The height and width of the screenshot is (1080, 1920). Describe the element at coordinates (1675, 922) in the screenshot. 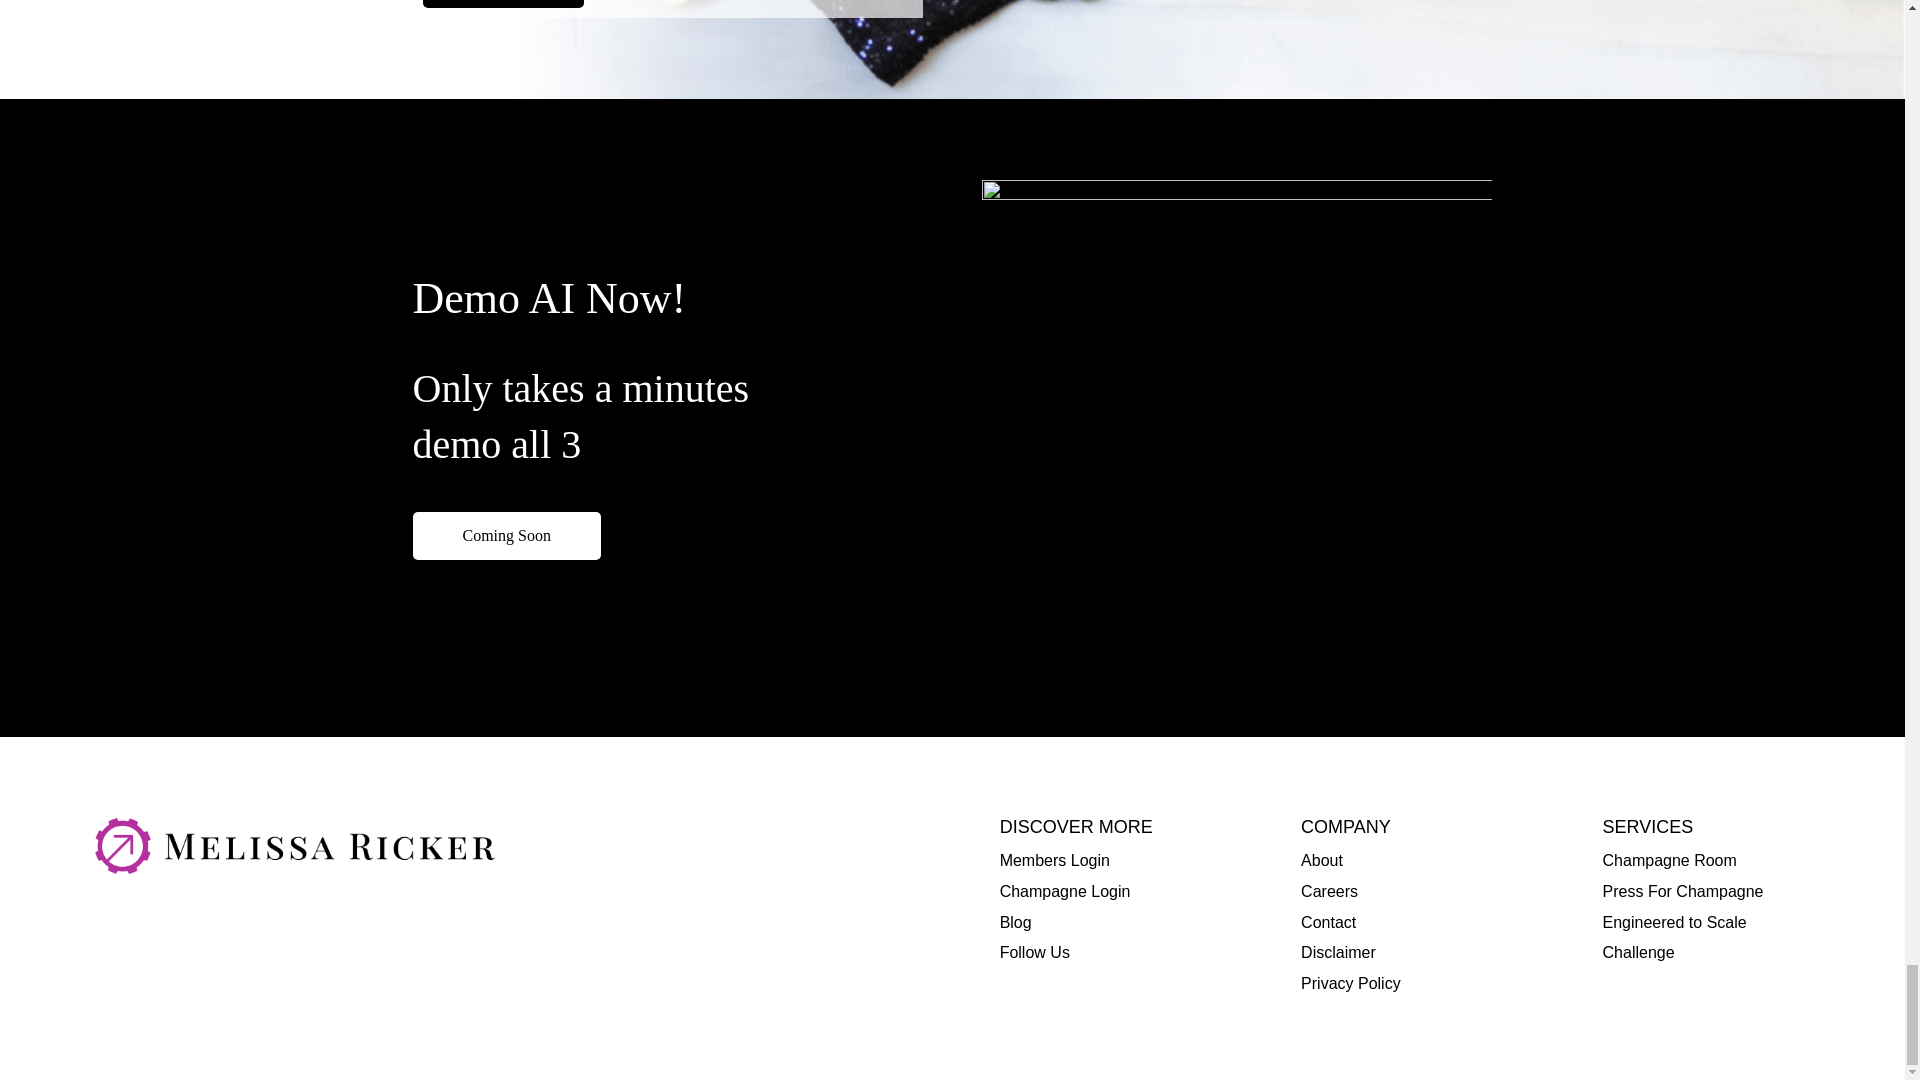

I see `Engineered to Scale` at that location.